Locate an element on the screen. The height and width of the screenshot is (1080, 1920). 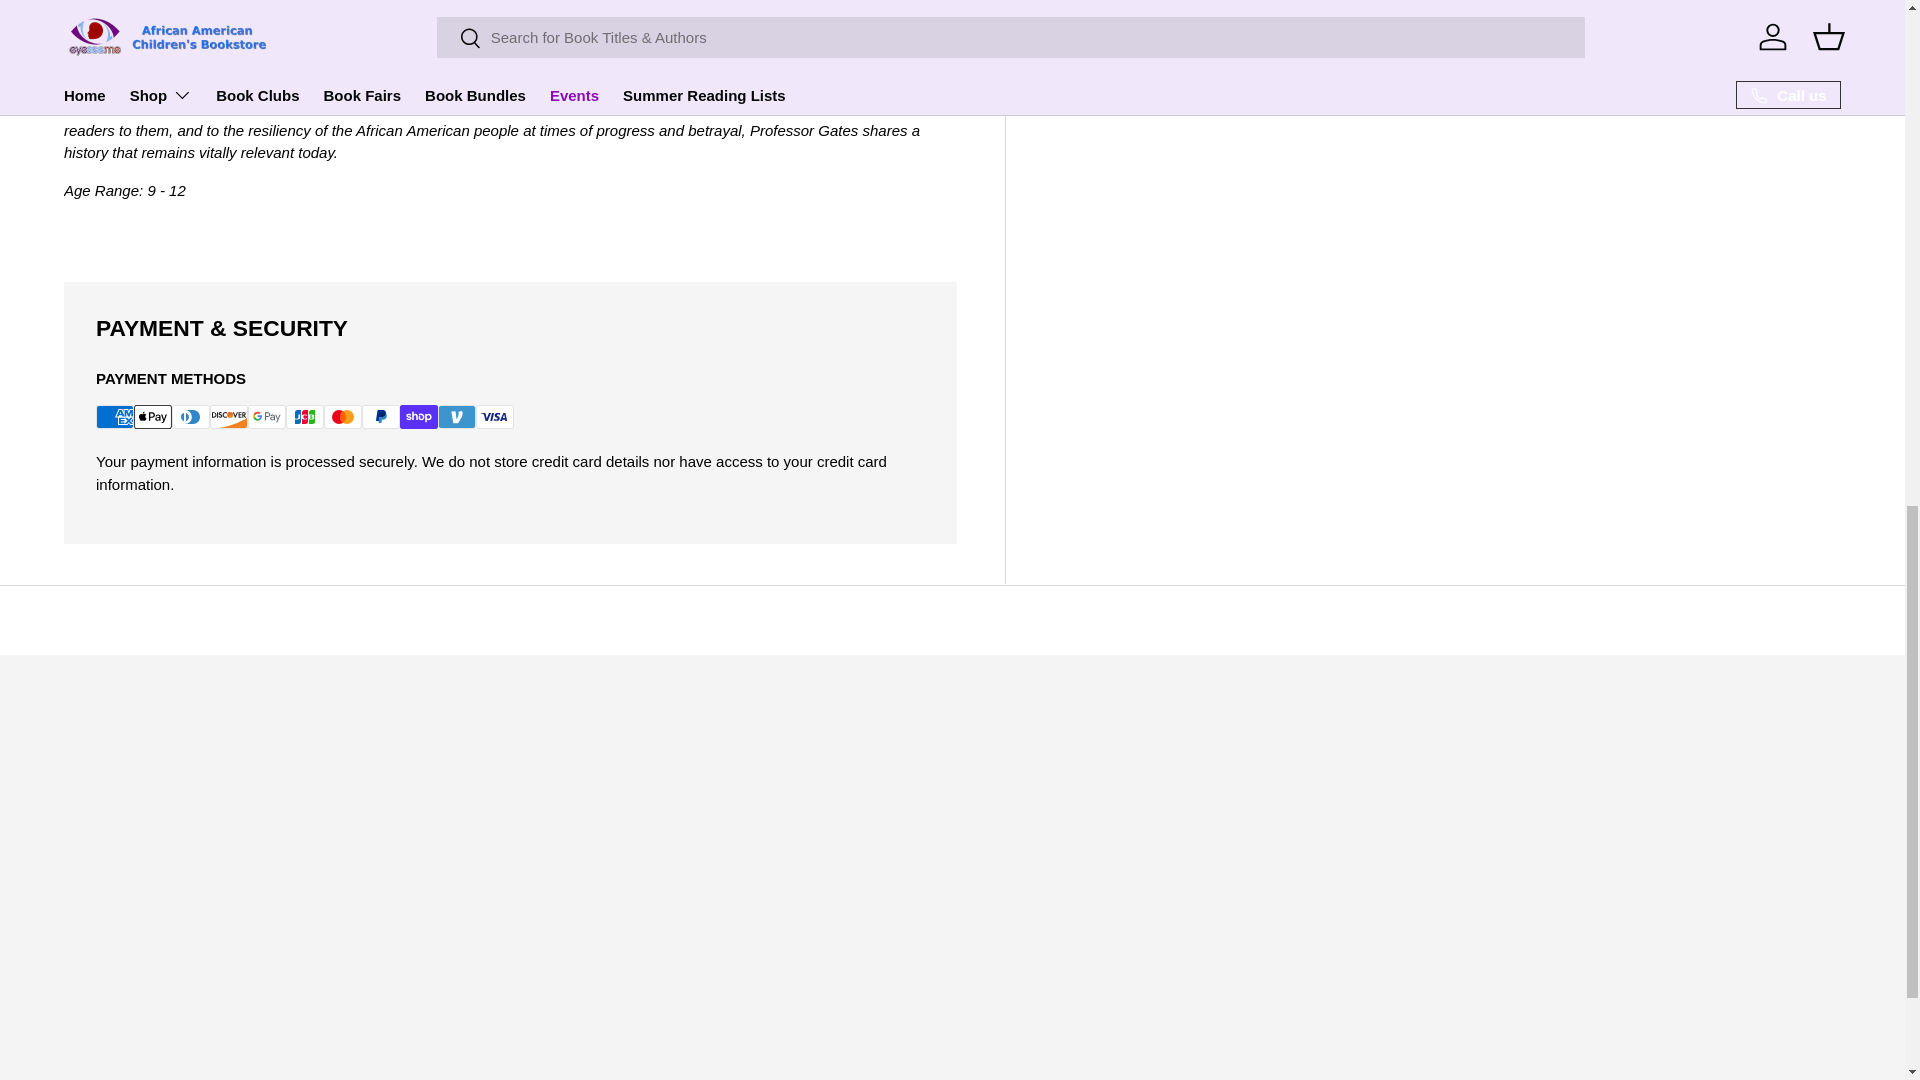
Google Pay is located at coordinates (266, 416).